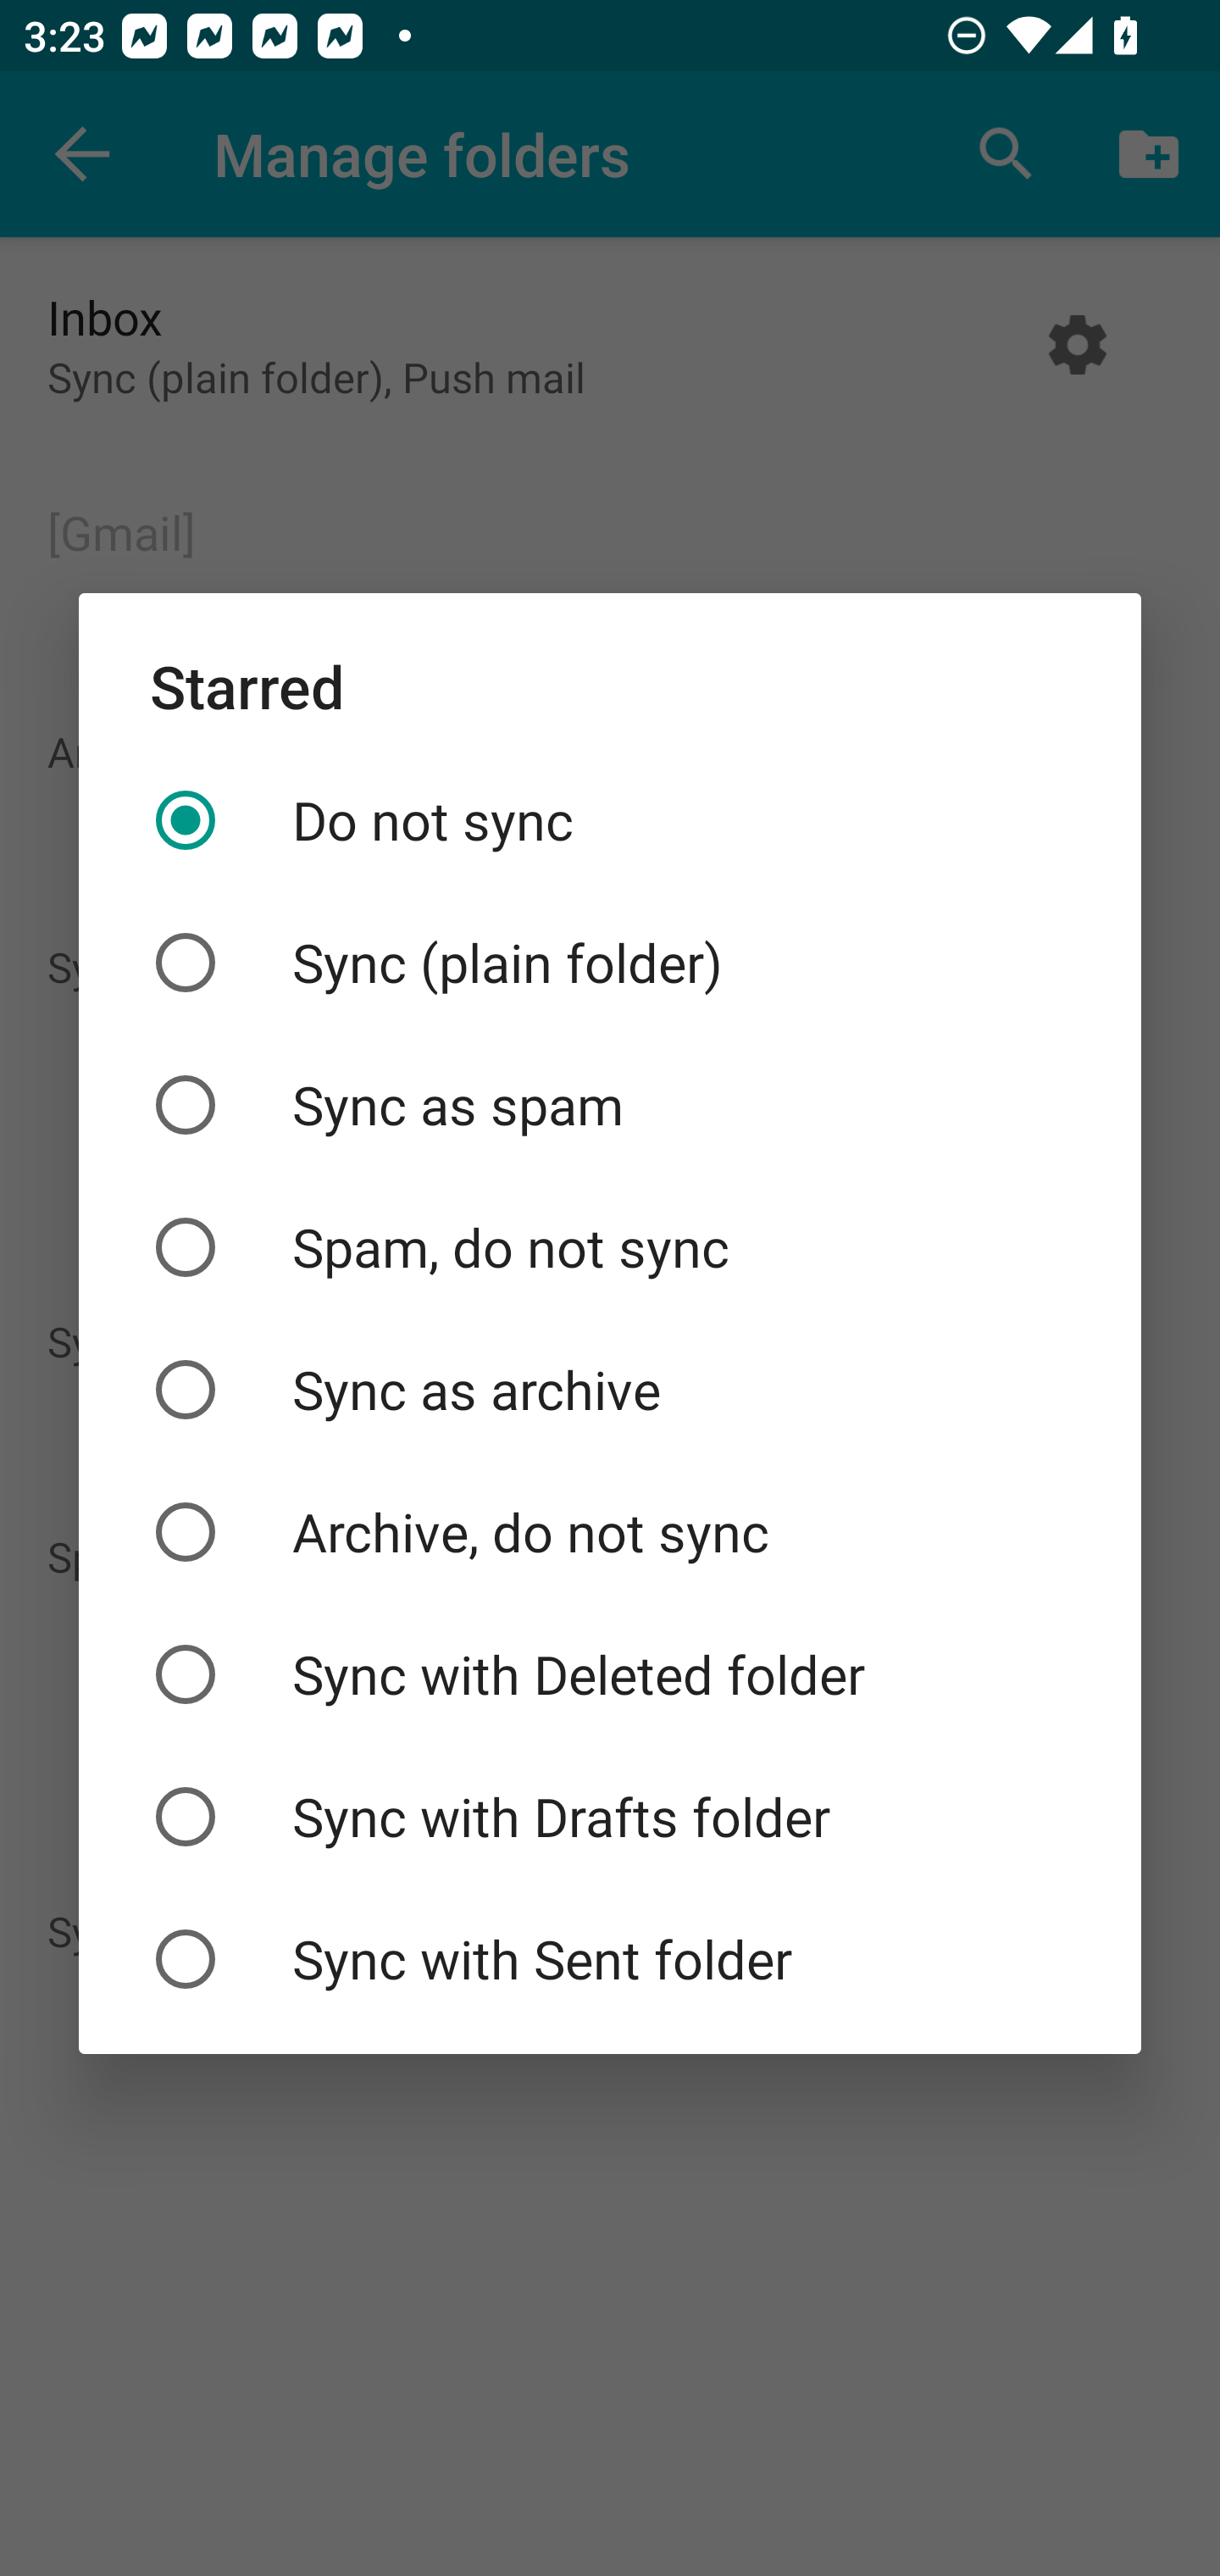  Describe the element at coordinates (610, 820) in the screenshot. I see `Do not sync` at that location.